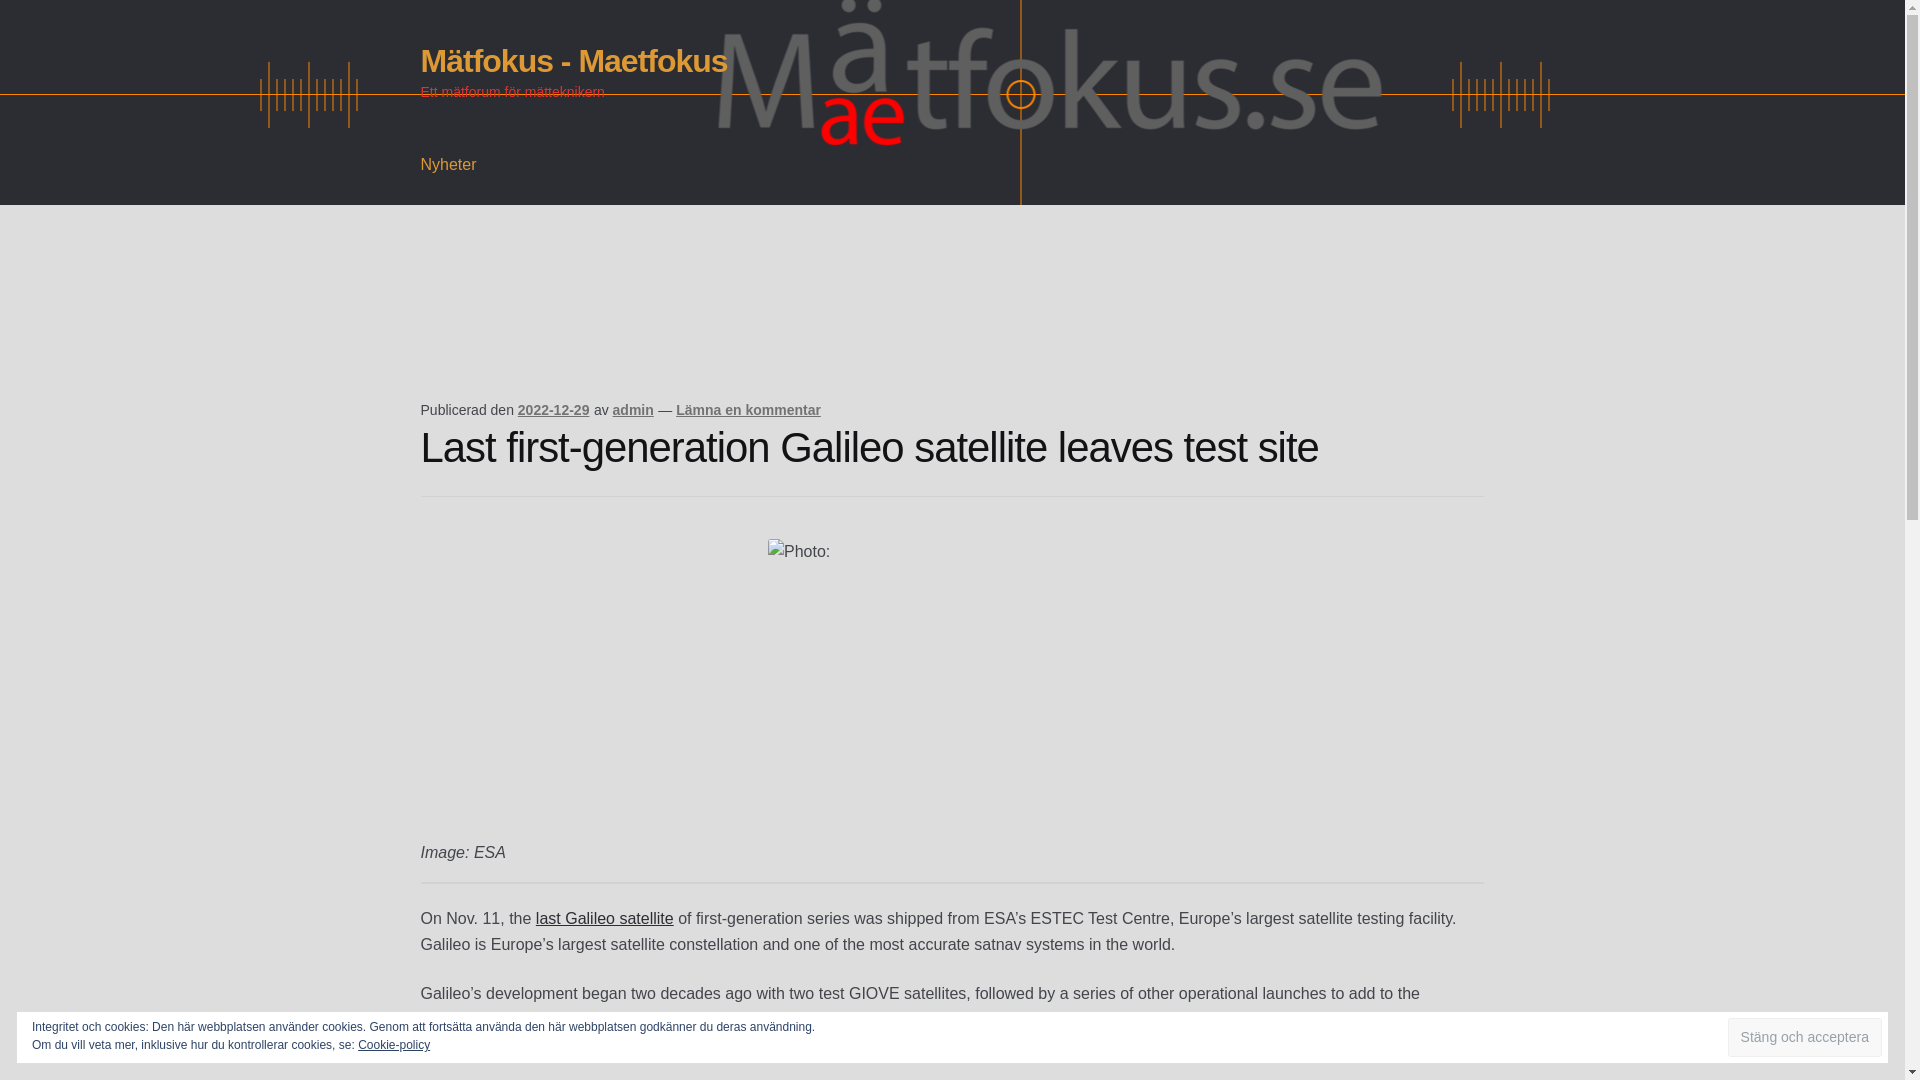 The height and width of the screenshot is (1080, 1920). Describe the element at coordinates (554, 409) in the screenshot. I see `2022-12-29` at that location.